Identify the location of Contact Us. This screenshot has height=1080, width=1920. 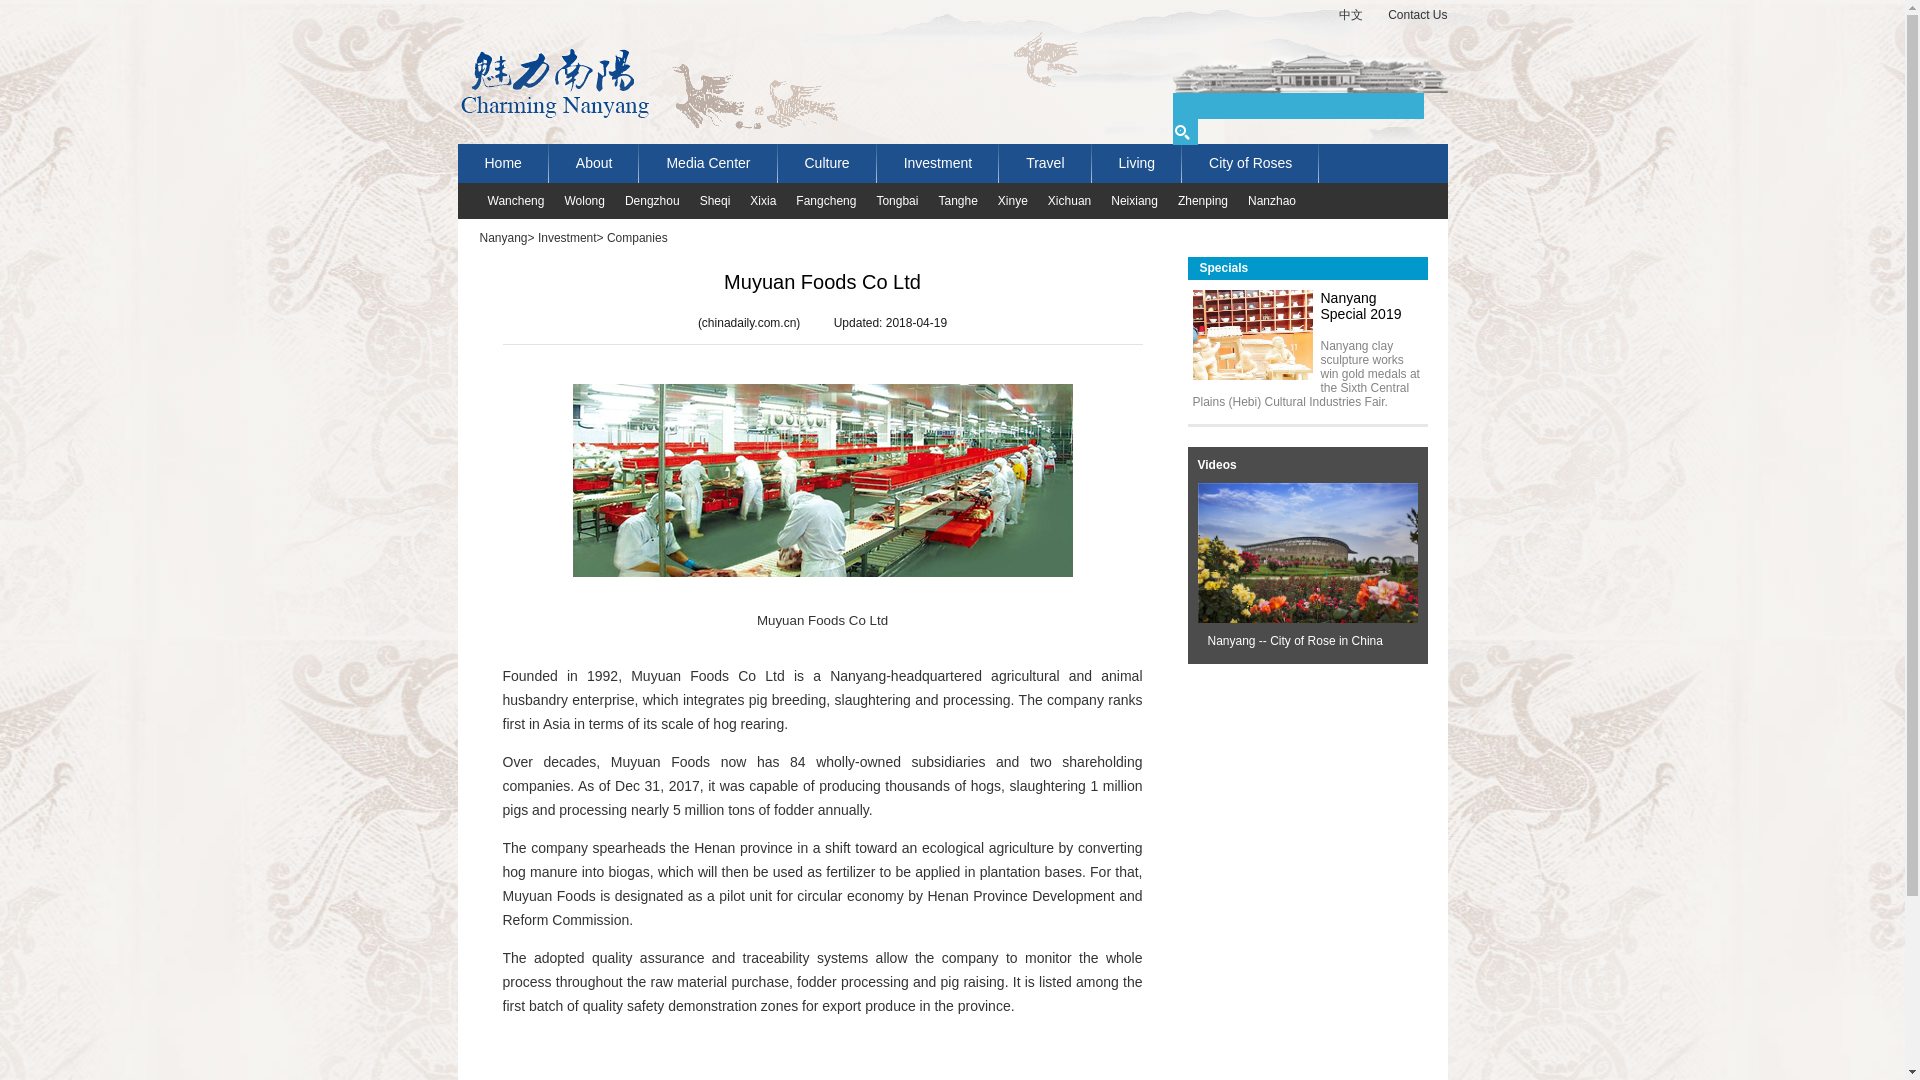
(1405, 16).